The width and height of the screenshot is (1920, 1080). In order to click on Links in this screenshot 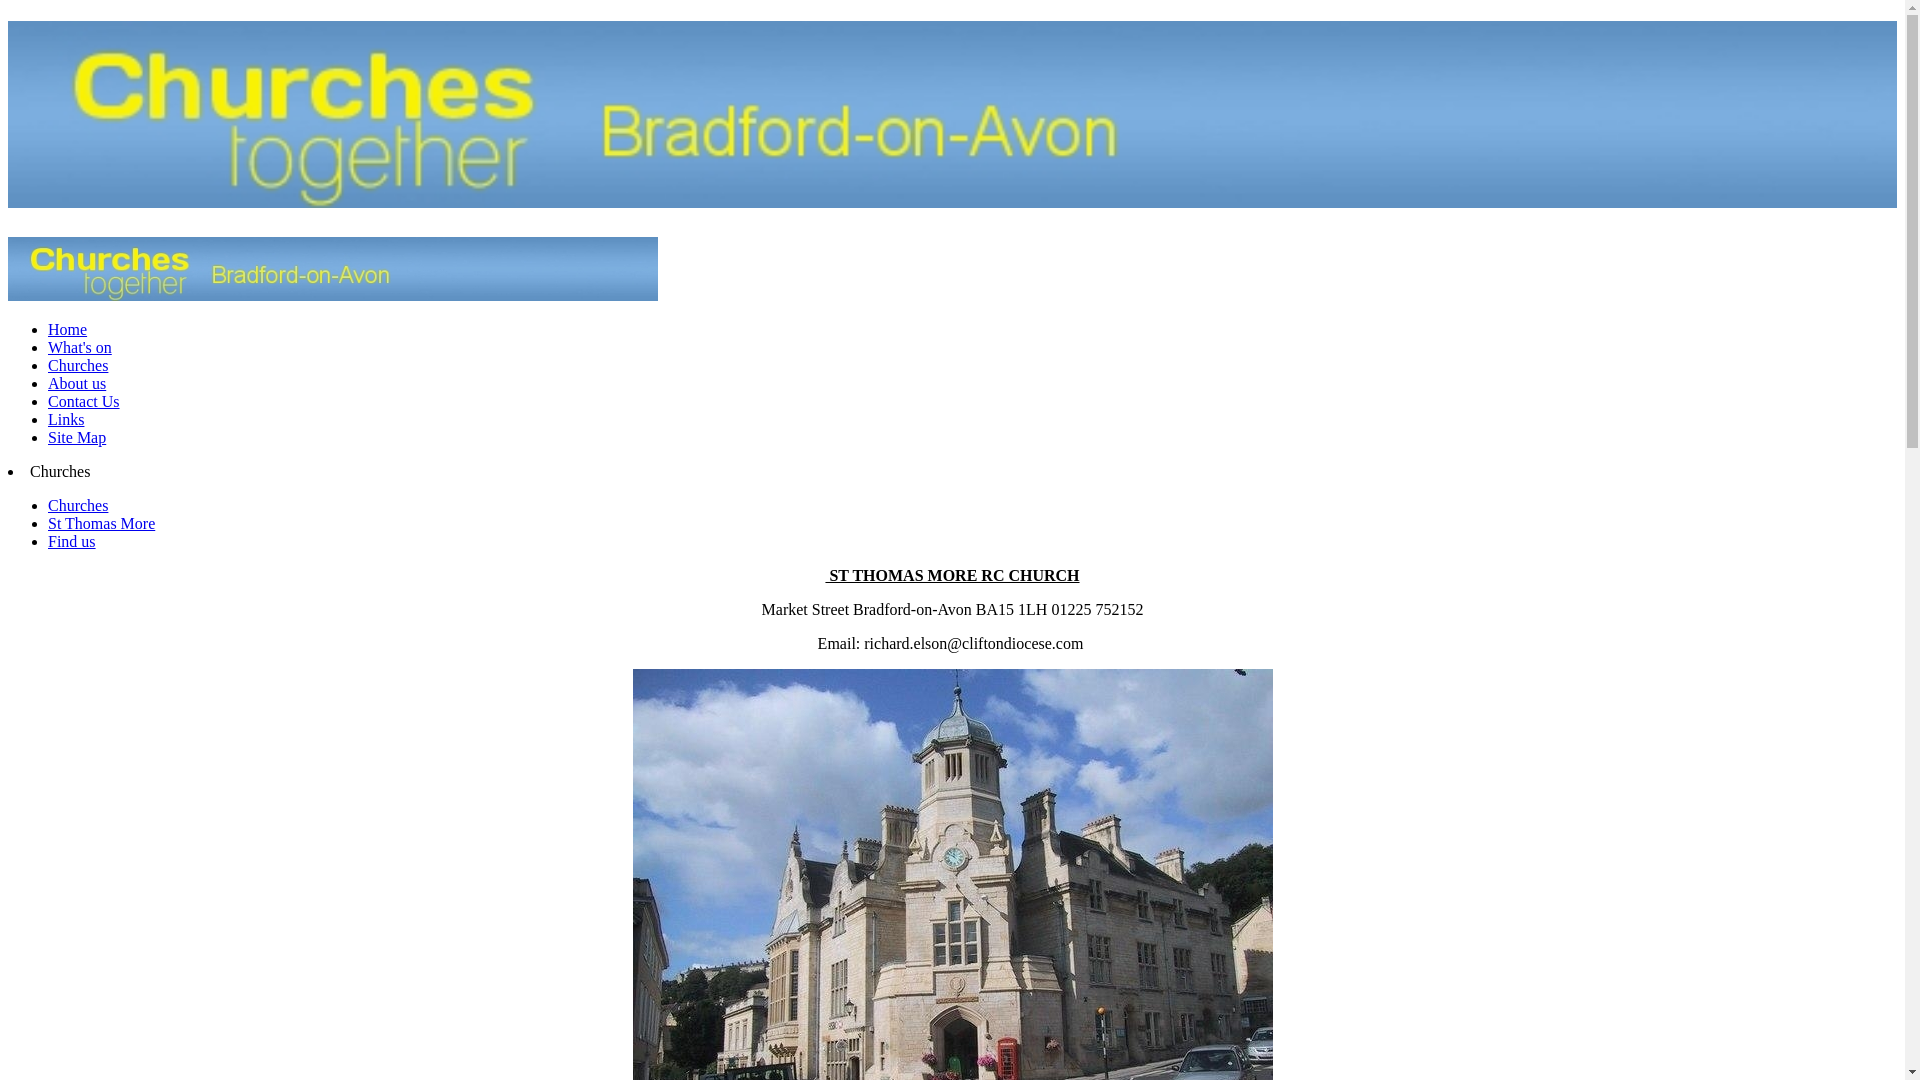, I will do `click(66, 419)`.